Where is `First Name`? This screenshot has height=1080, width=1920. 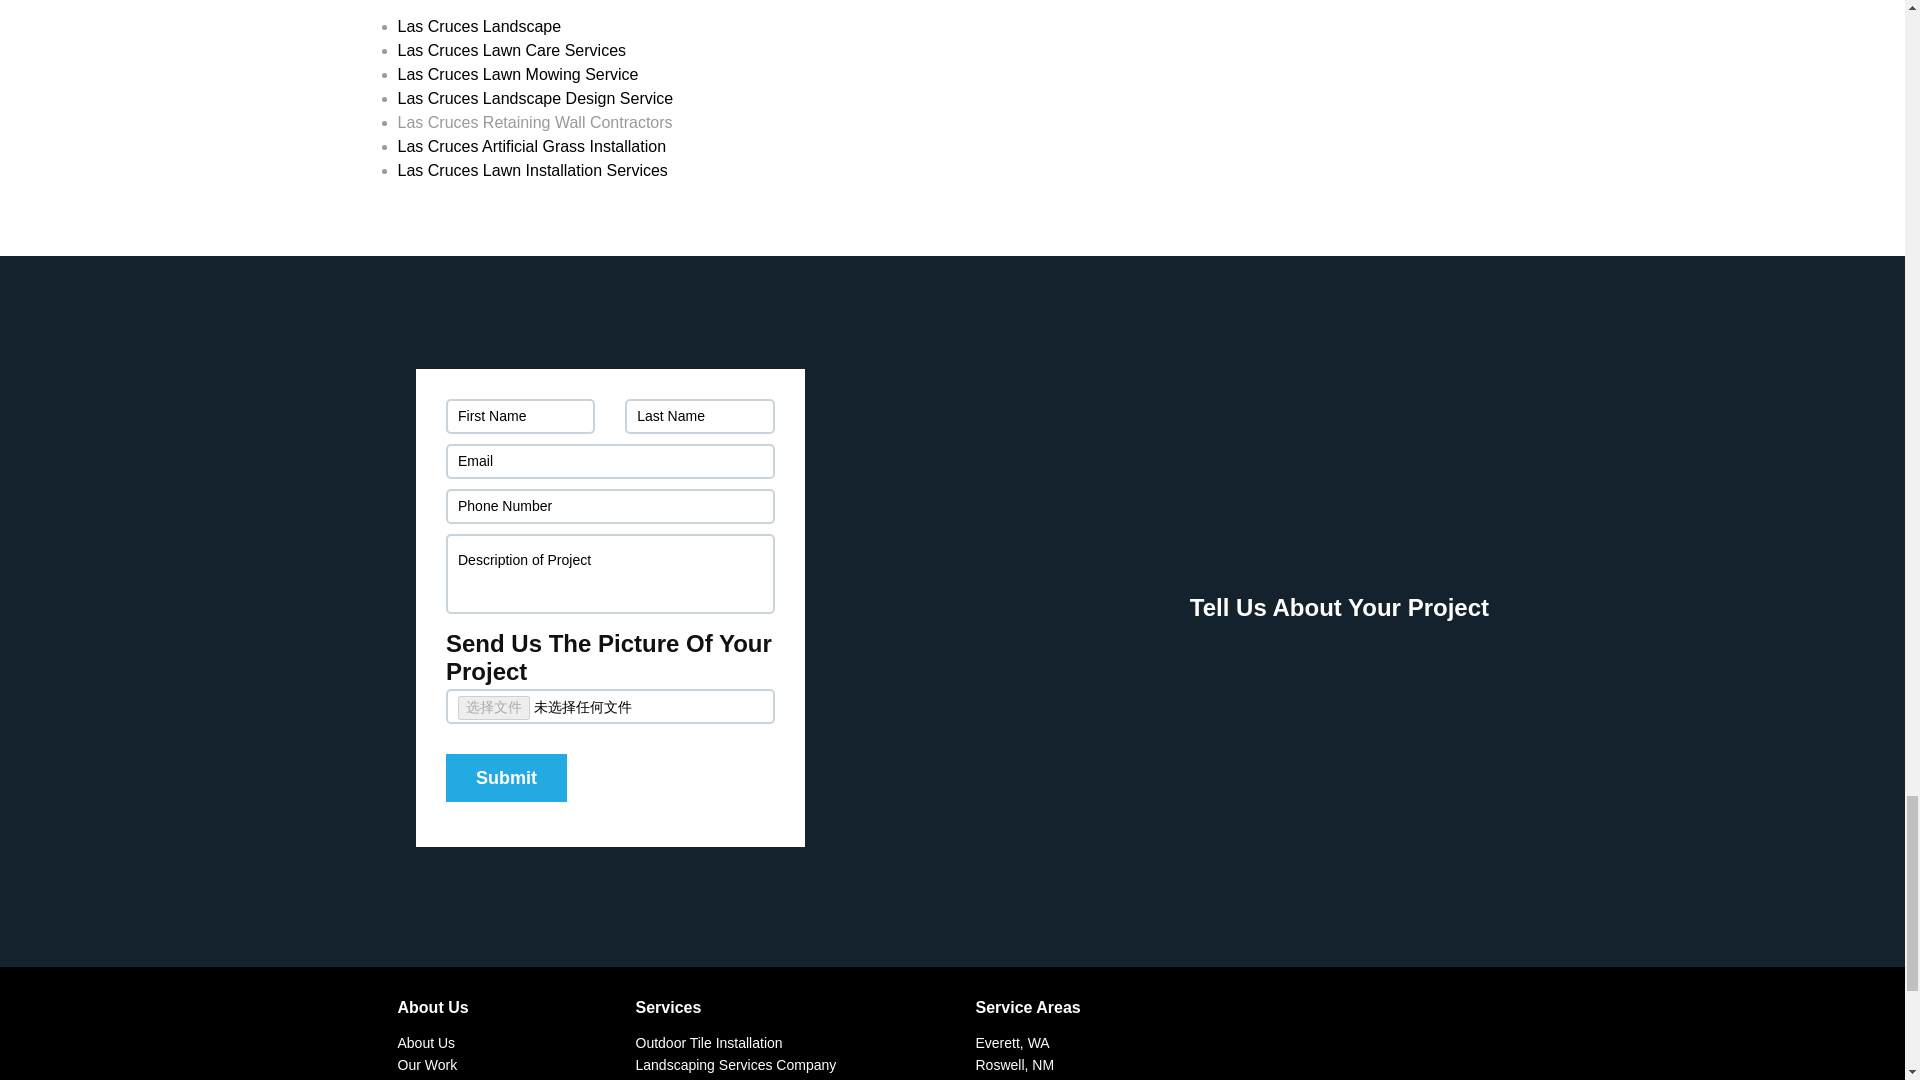 First Name is located at coordinates (520, 416).